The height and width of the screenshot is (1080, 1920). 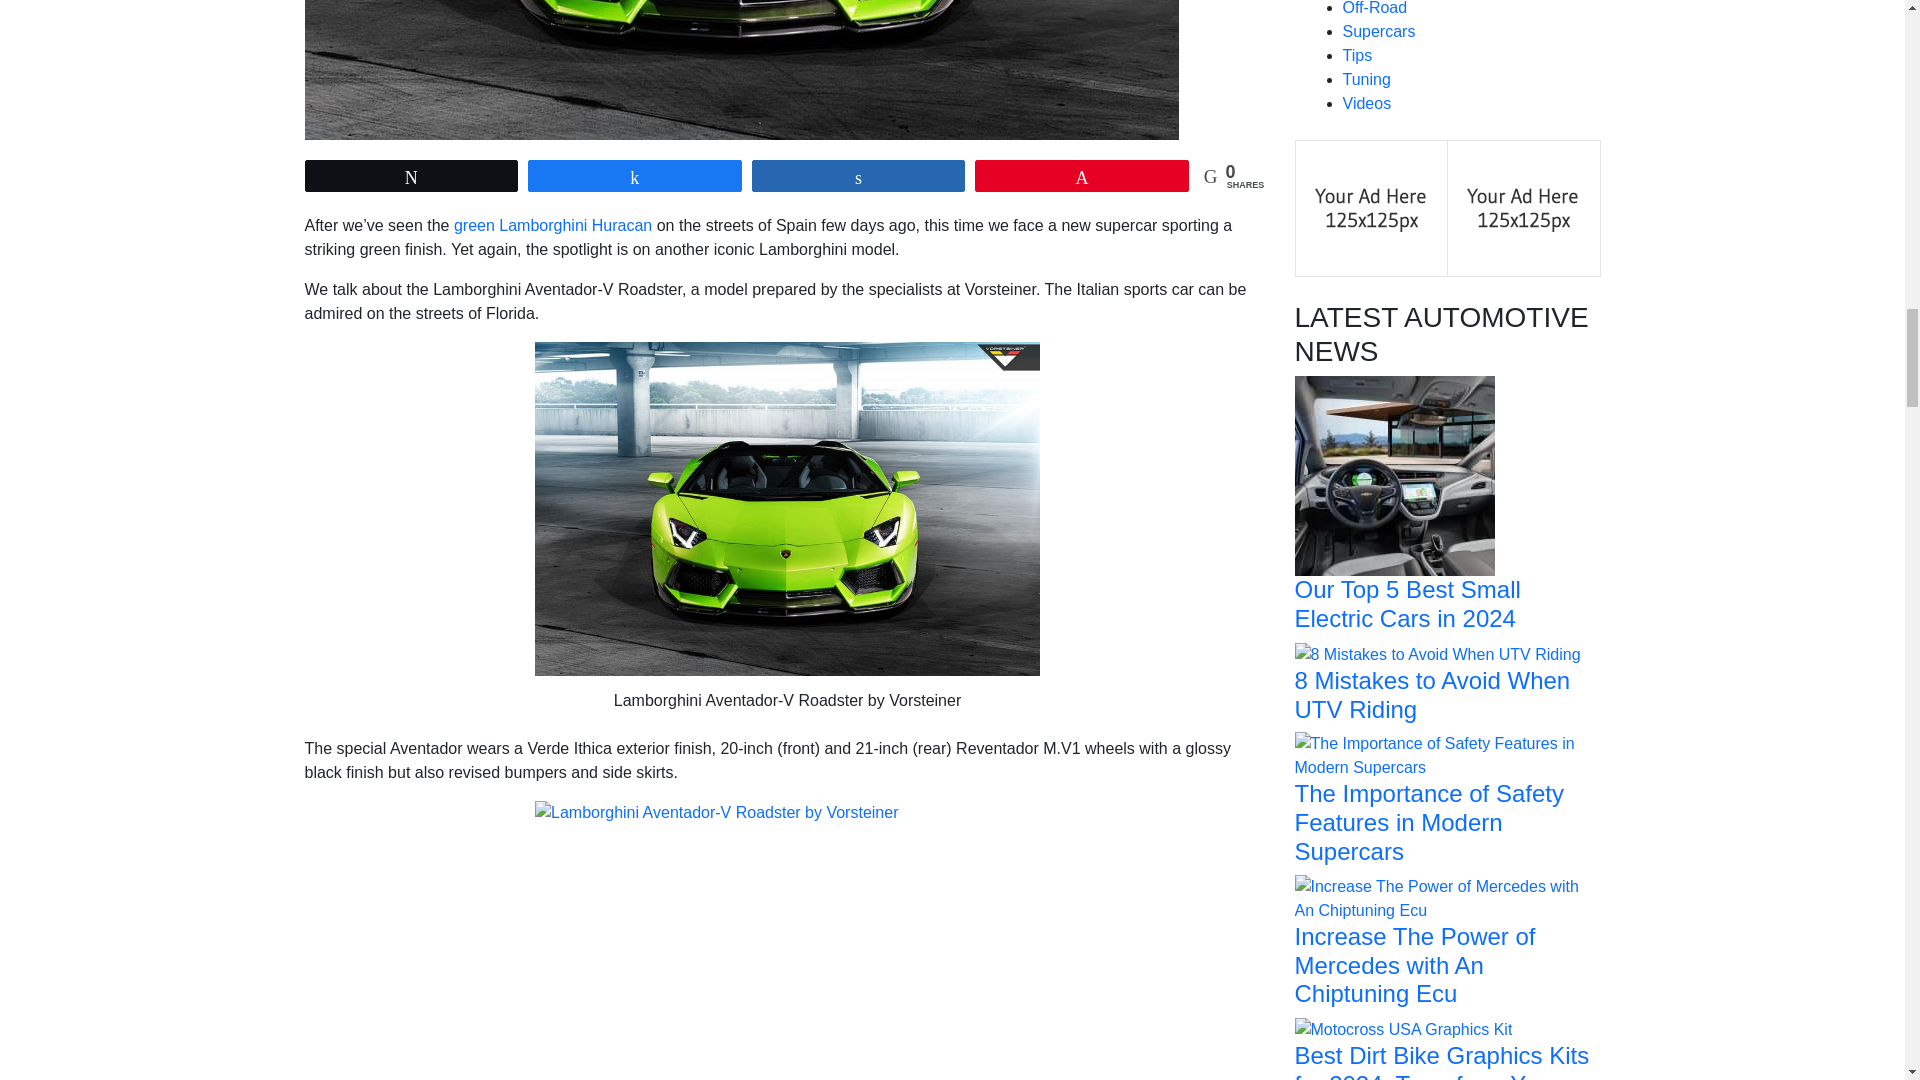 I want to click on Our Top 5 Best Small Electric Cars in 2024, so click(x=1394, y=474).